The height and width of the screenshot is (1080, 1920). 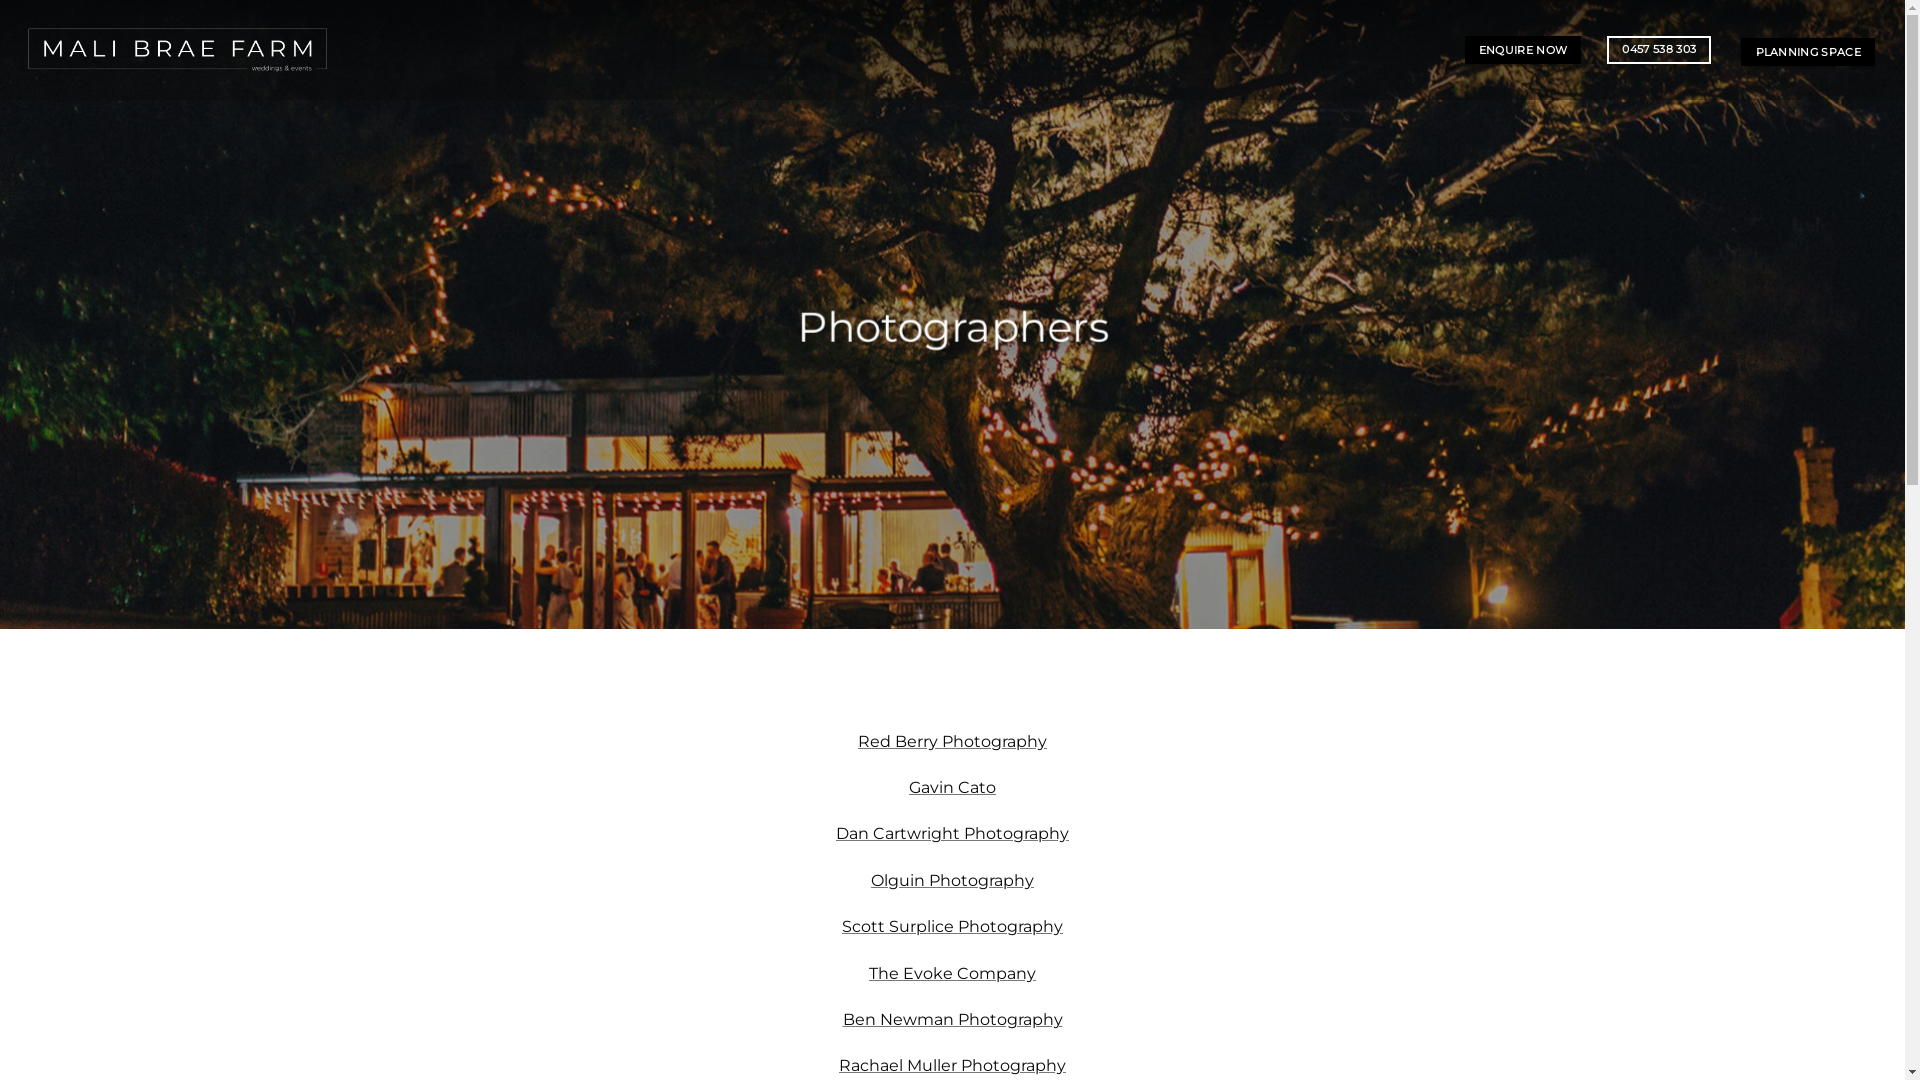 What do you see at coordinates (952, 926) in the screenshot?
I see `Scott Surplice Photography` at bounding box center [952, 926].